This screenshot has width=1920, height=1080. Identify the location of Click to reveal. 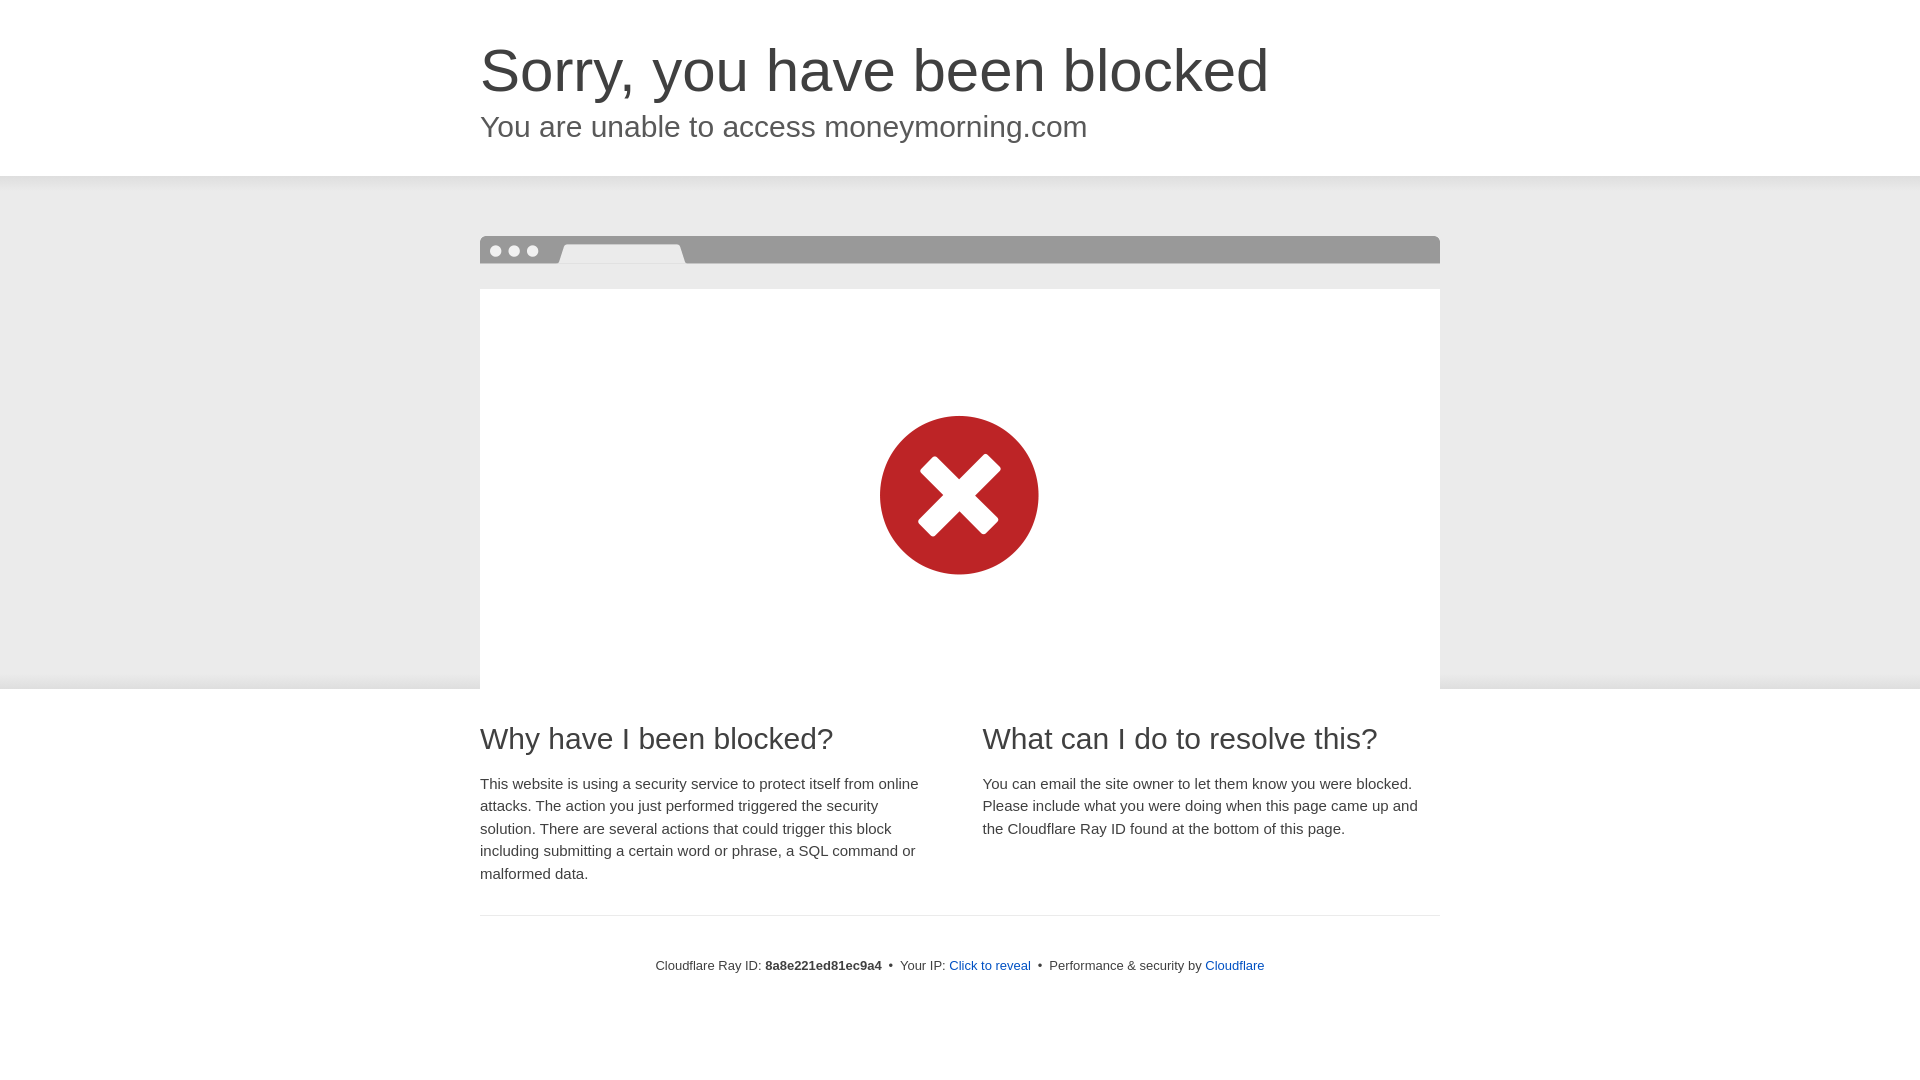
(990, 966).